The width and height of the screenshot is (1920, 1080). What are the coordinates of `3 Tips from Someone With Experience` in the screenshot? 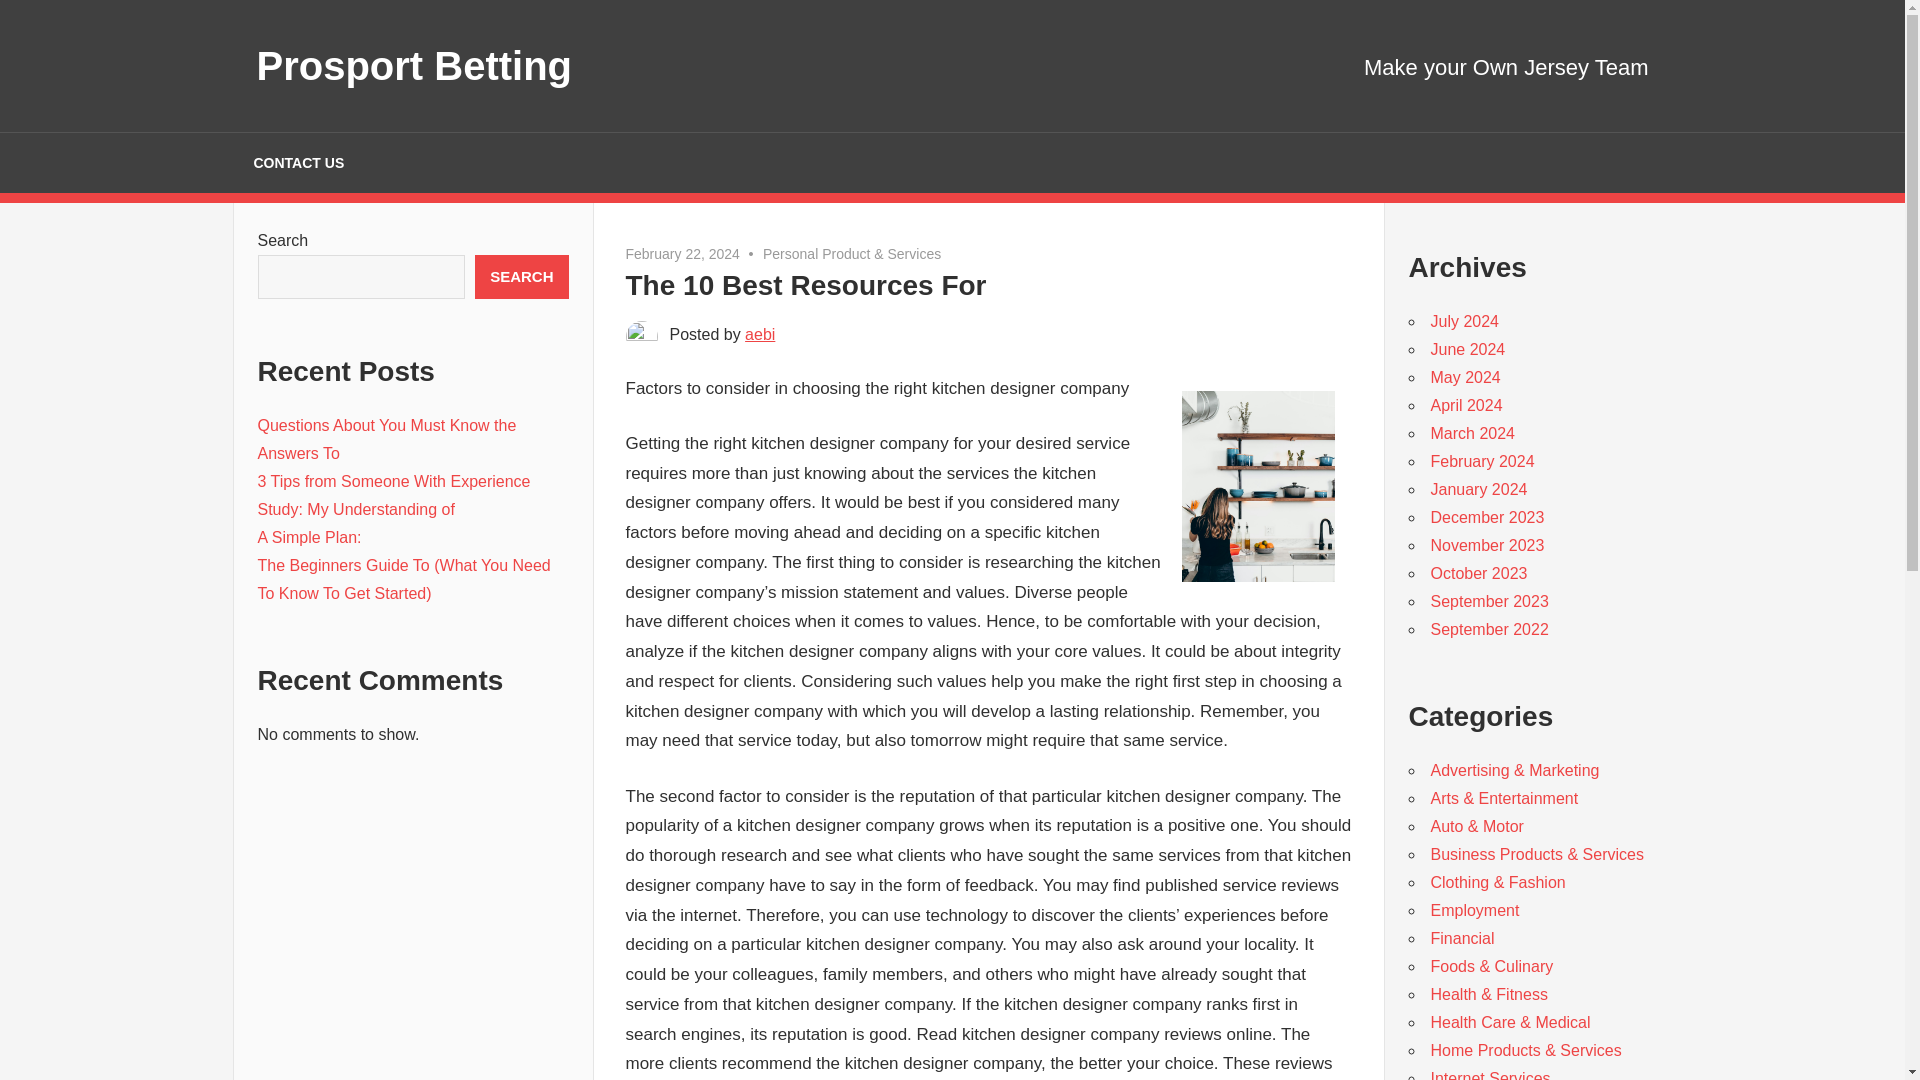 It's located at (394, 482).